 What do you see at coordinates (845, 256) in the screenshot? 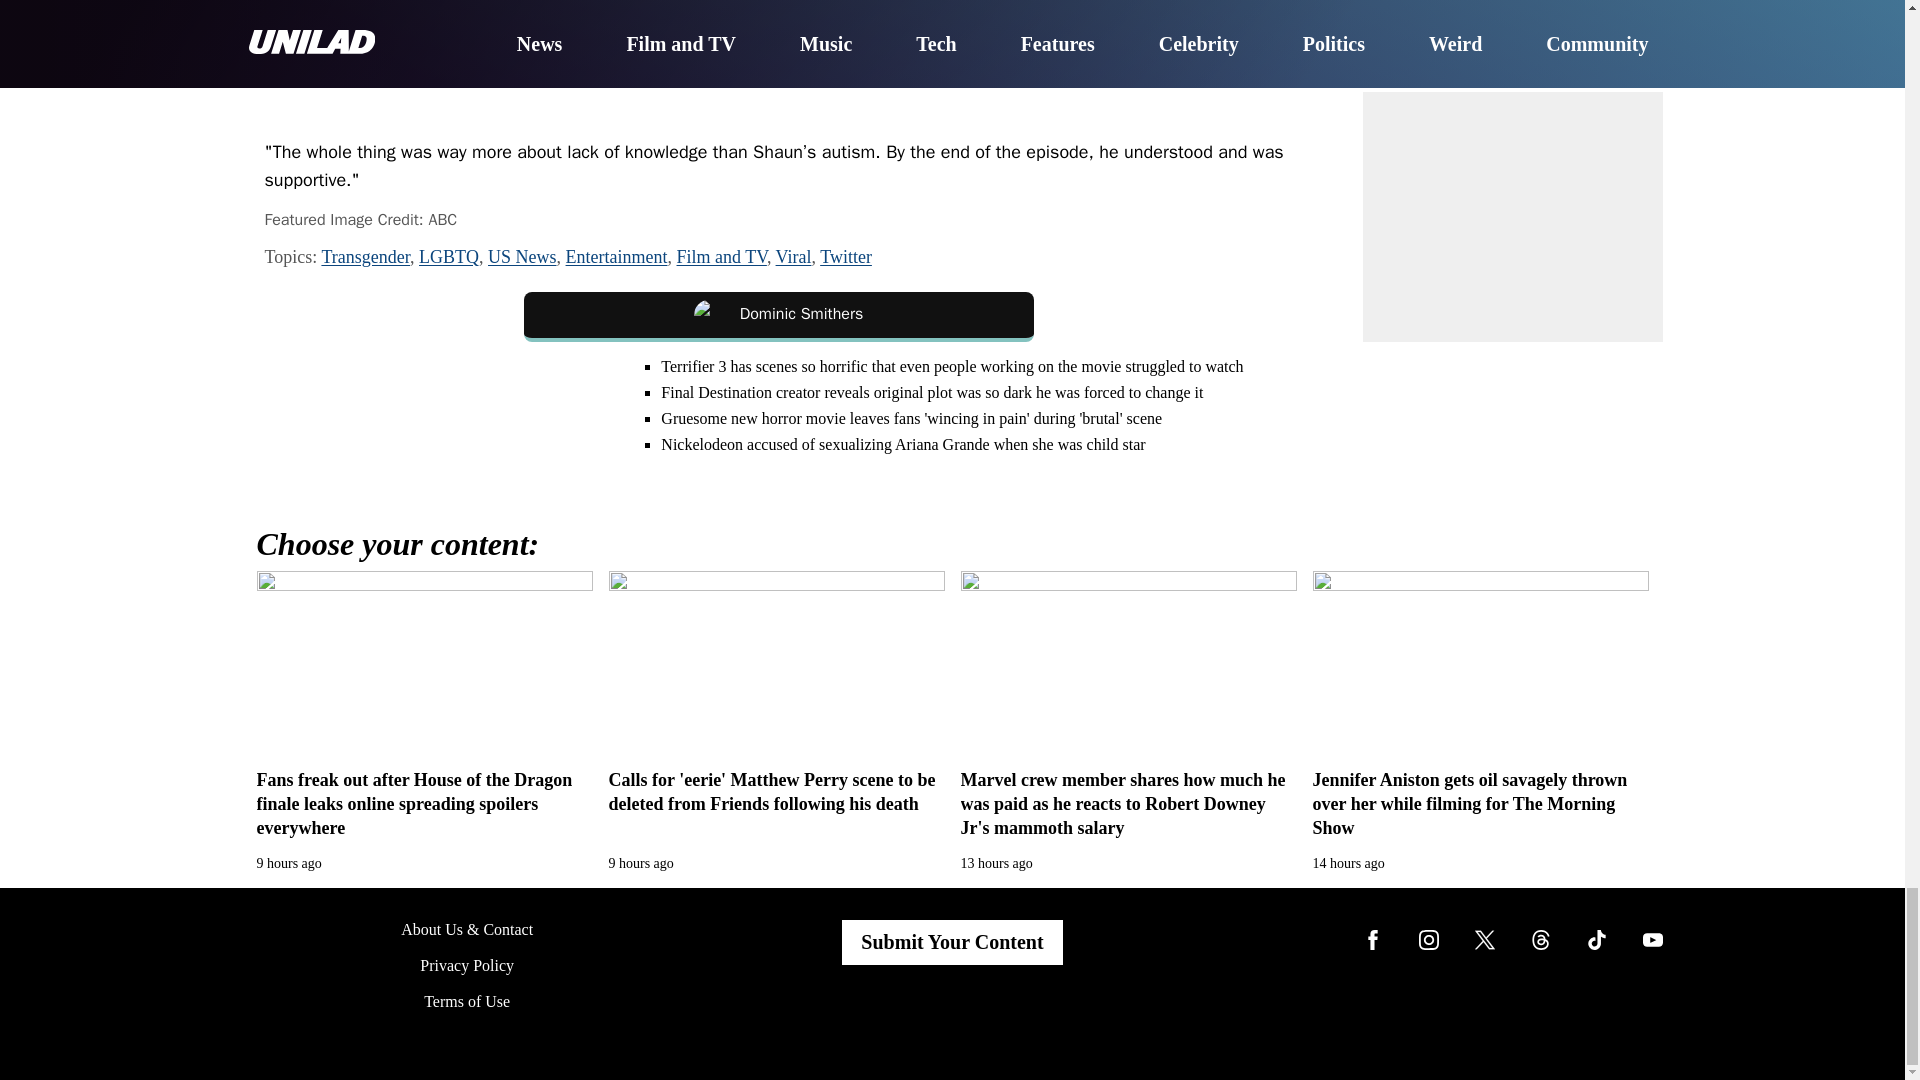
I see `Twitter` at bounding box center [845, 256].